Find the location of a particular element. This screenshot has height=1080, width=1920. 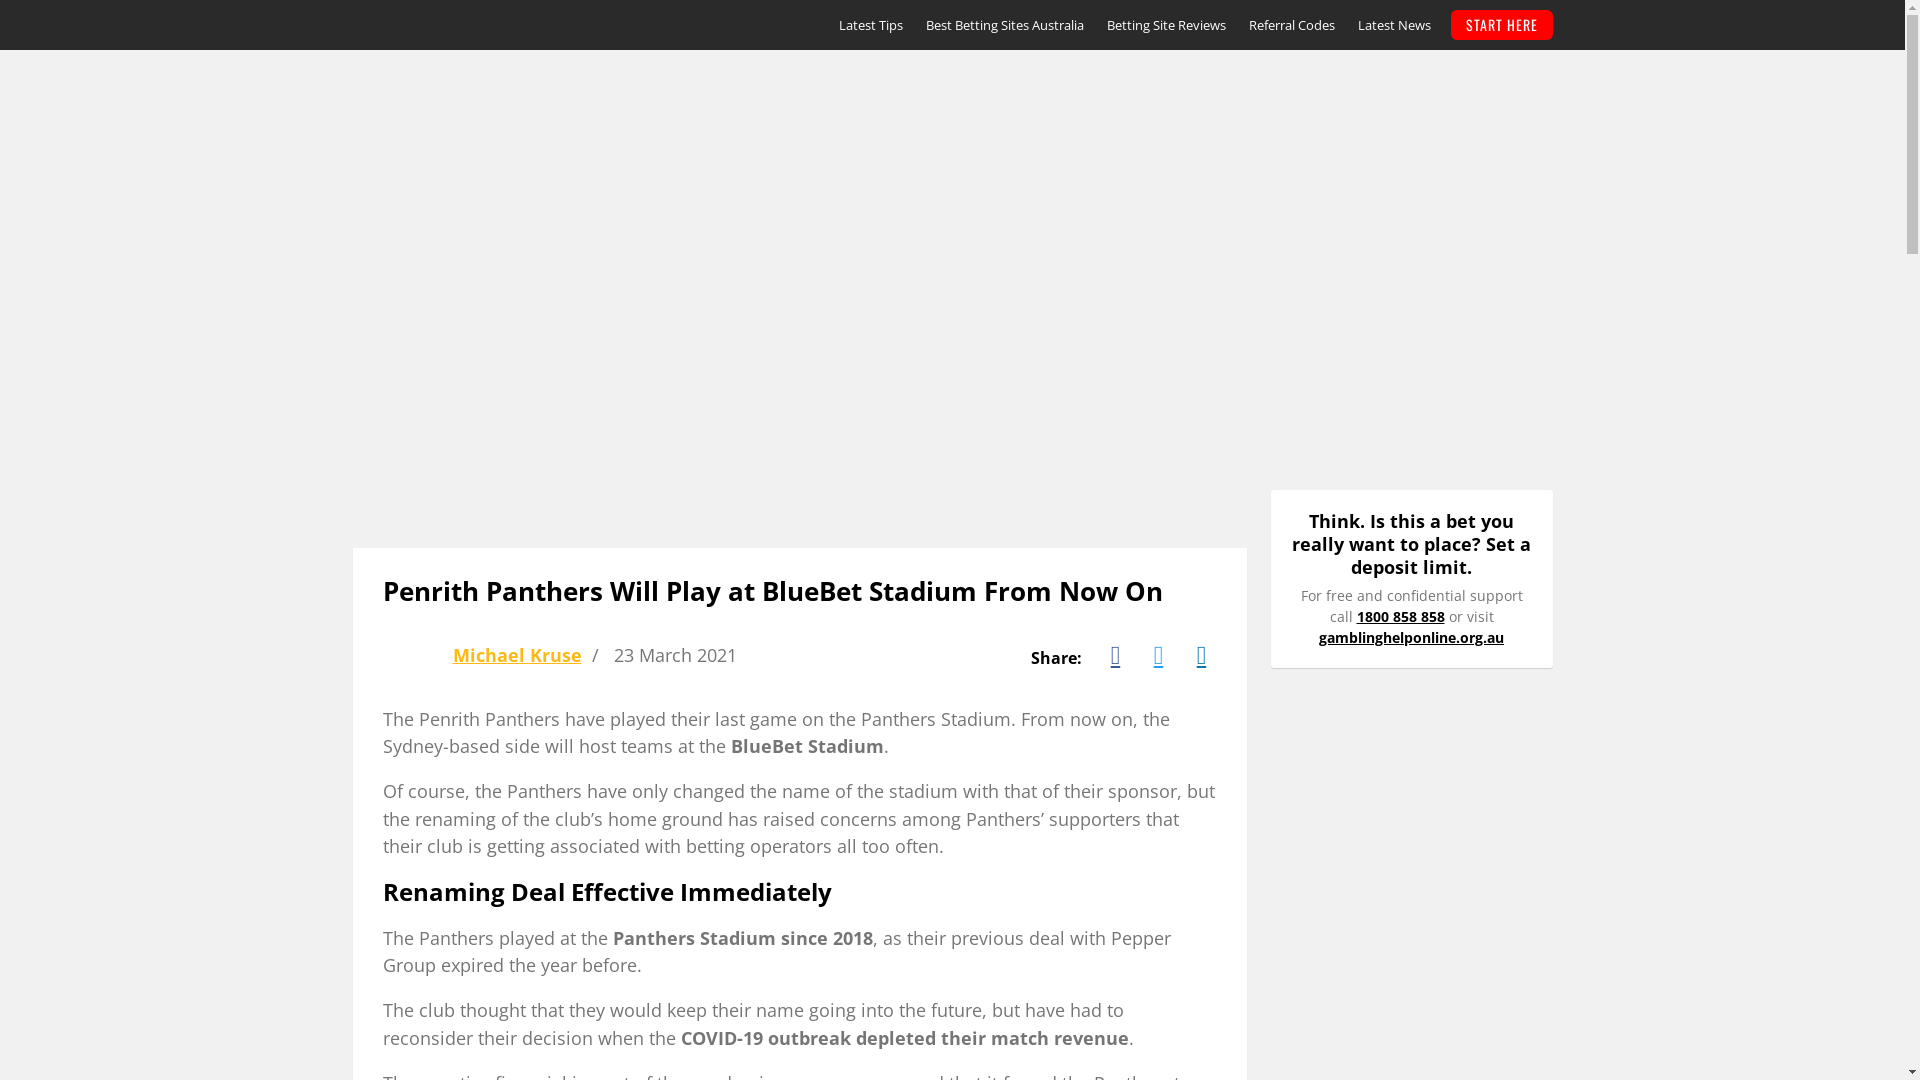

Referral Codes is located at coordinates (1291, 25).